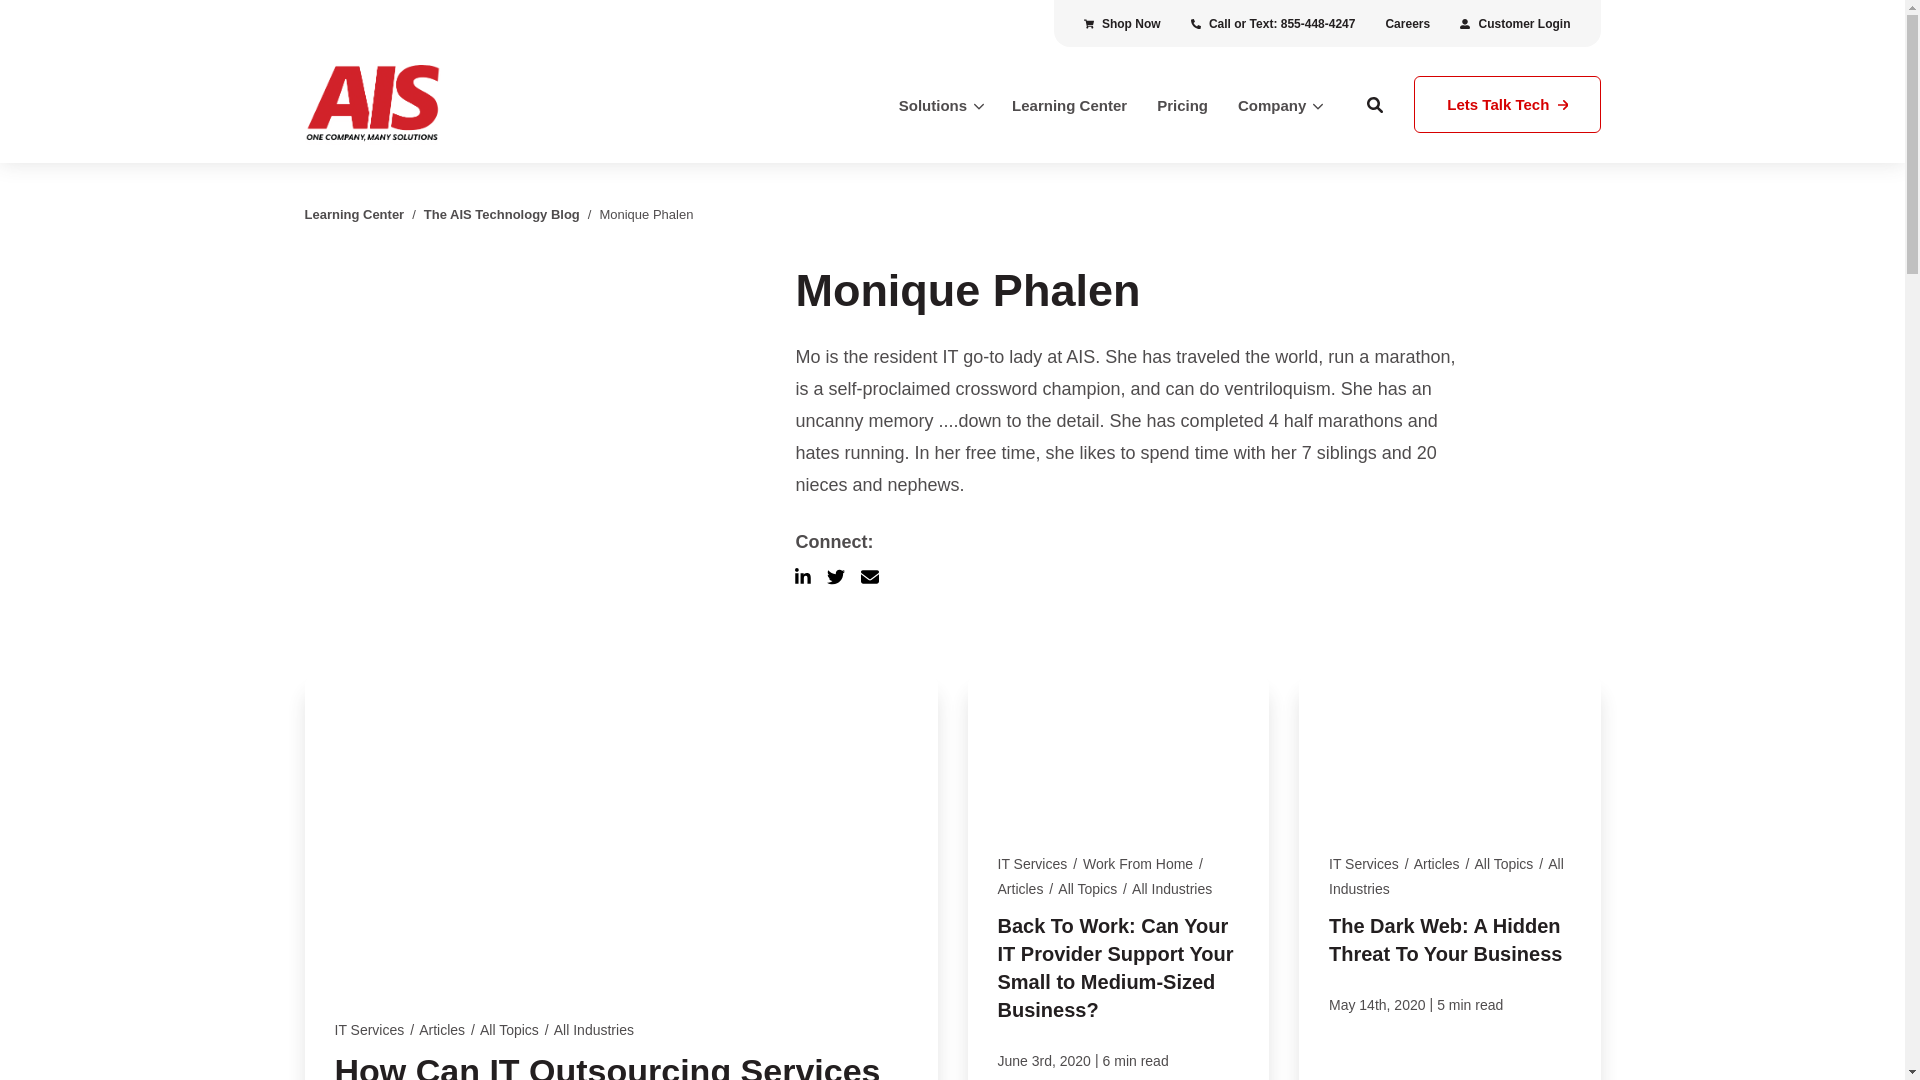  I want to click on Open Search, so click(1375, 104).